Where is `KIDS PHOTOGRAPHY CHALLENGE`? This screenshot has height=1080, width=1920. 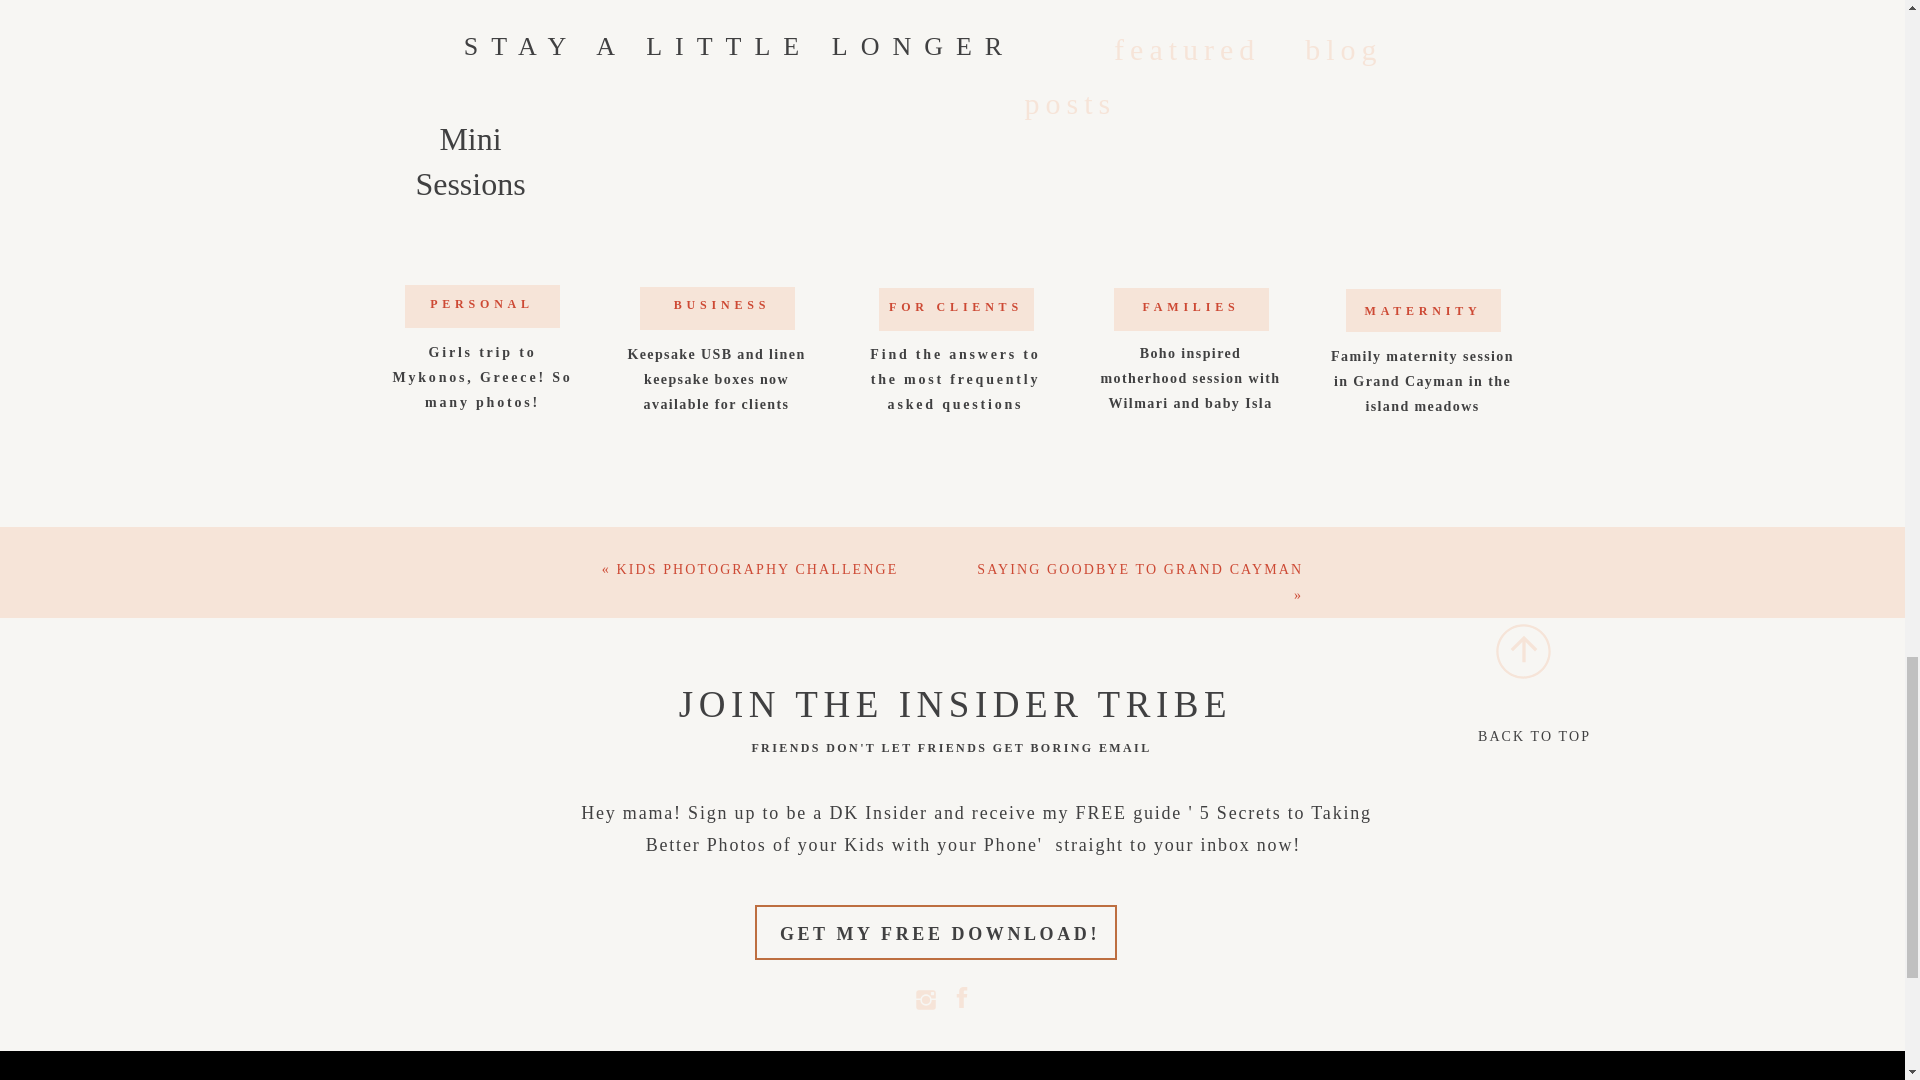 KIDS PHOTOGRAPHY CHALLENGE is located at coordinates (757, 568).